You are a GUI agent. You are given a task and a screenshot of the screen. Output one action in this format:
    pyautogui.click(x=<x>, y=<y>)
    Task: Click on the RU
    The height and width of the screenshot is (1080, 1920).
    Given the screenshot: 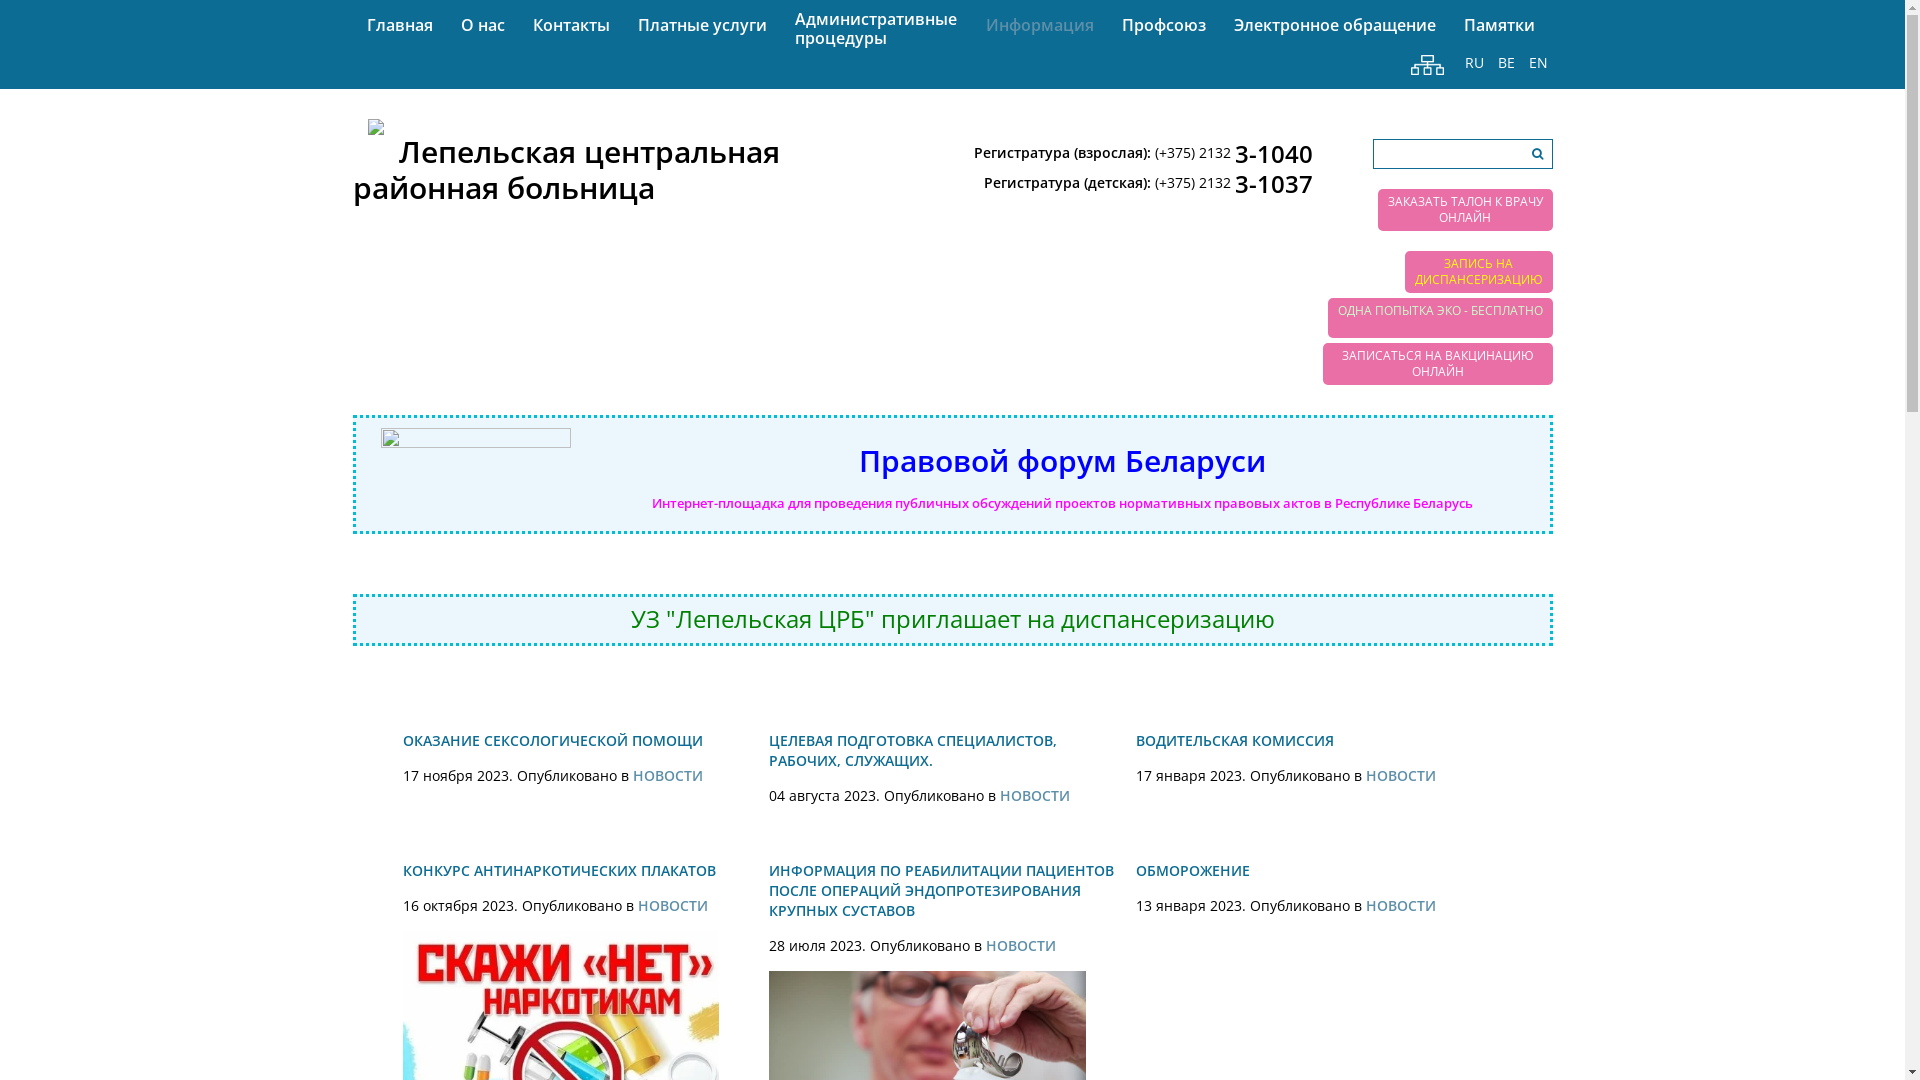 What is the action you would take?
    pyautogui.click(x=1474, y=64)
    